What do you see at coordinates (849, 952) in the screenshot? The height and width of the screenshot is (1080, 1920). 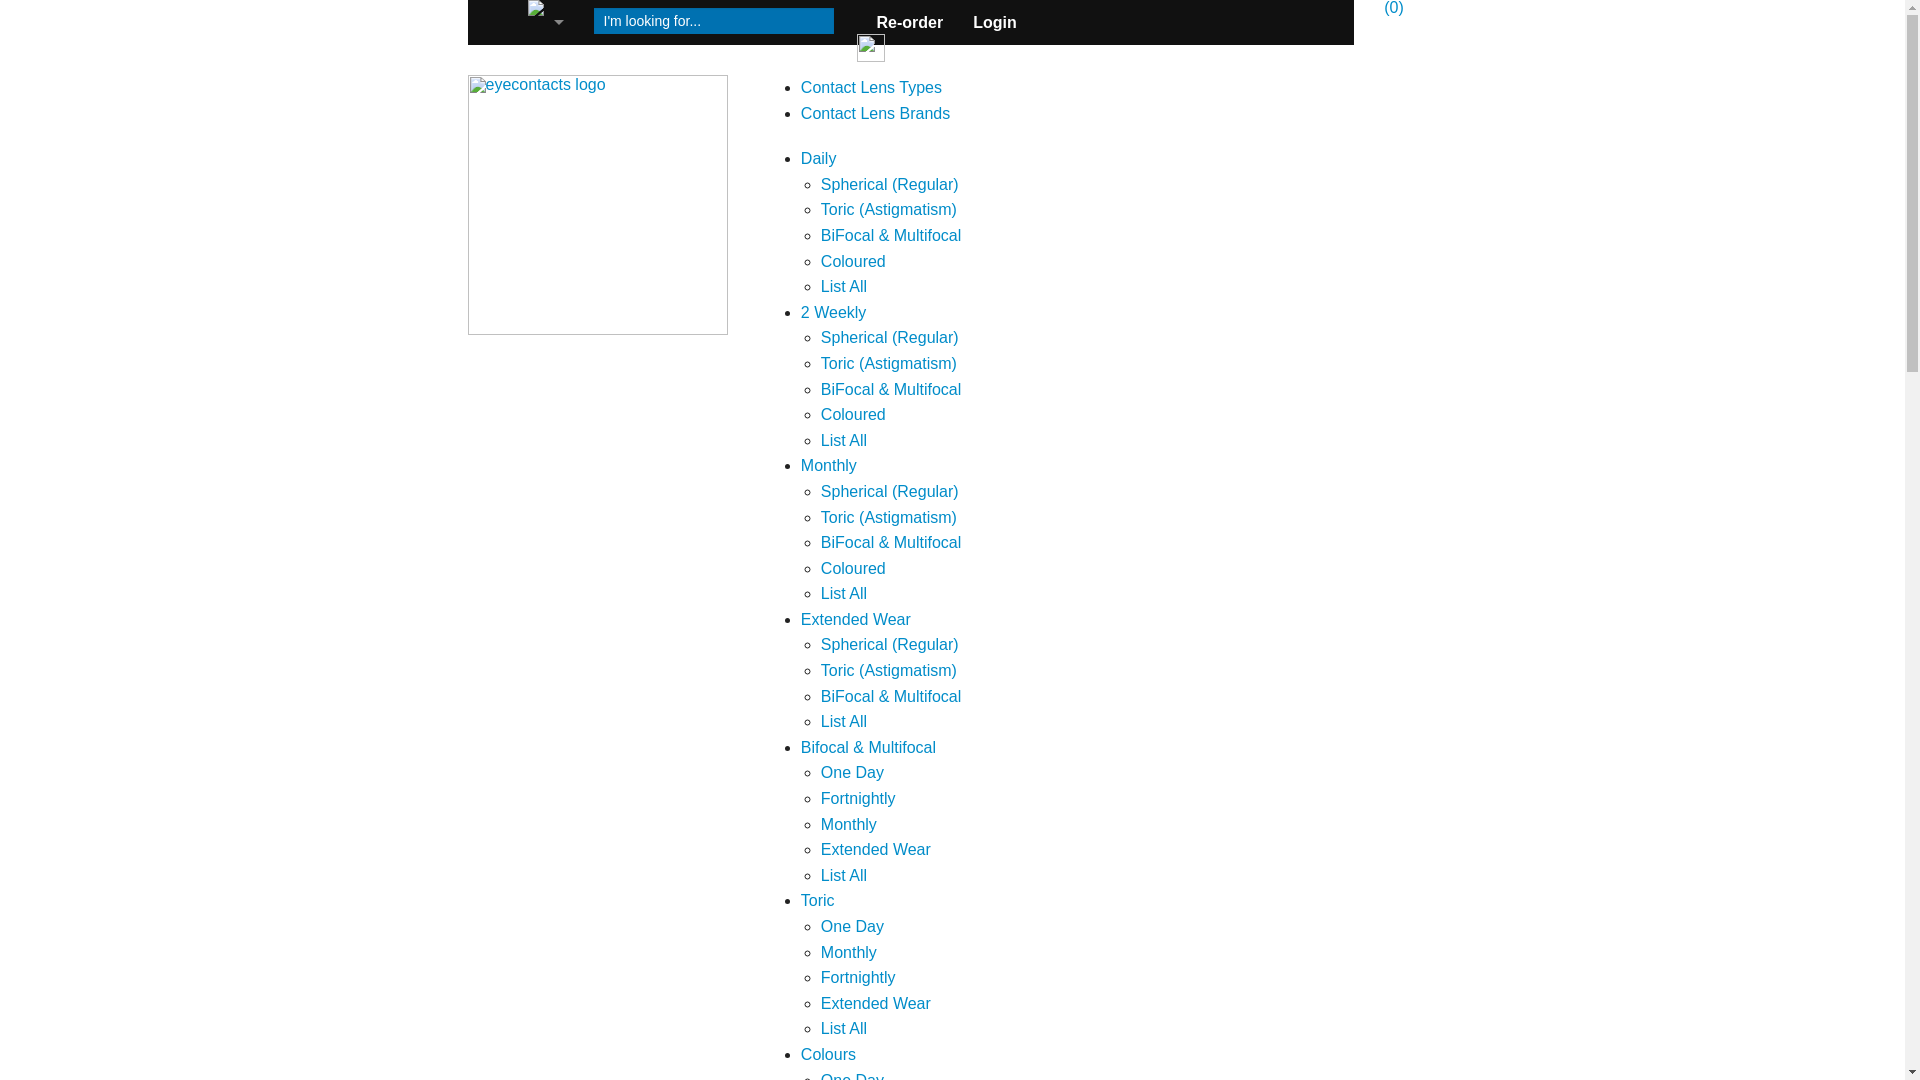 I see `Monthly` at bounding box center [849, 952].